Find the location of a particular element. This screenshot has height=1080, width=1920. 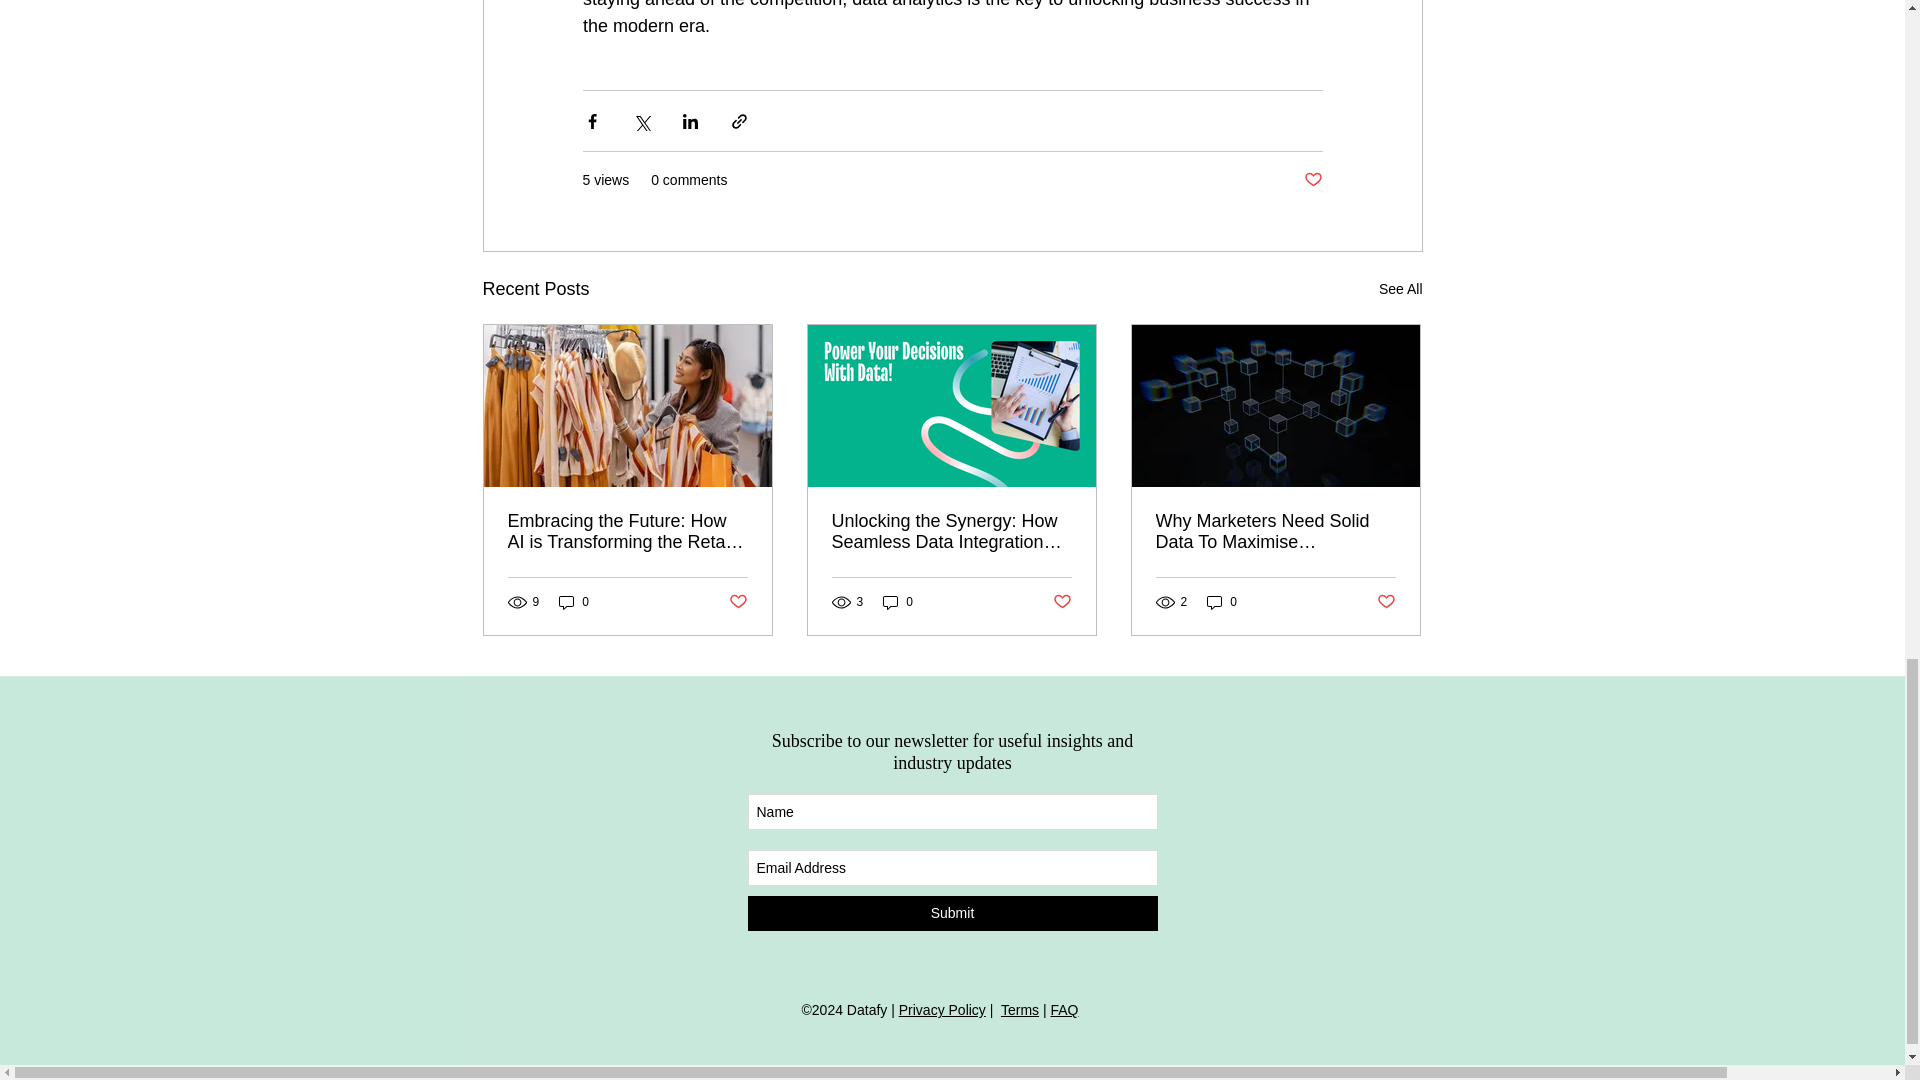

Submit is located at coordinates (952, 913).